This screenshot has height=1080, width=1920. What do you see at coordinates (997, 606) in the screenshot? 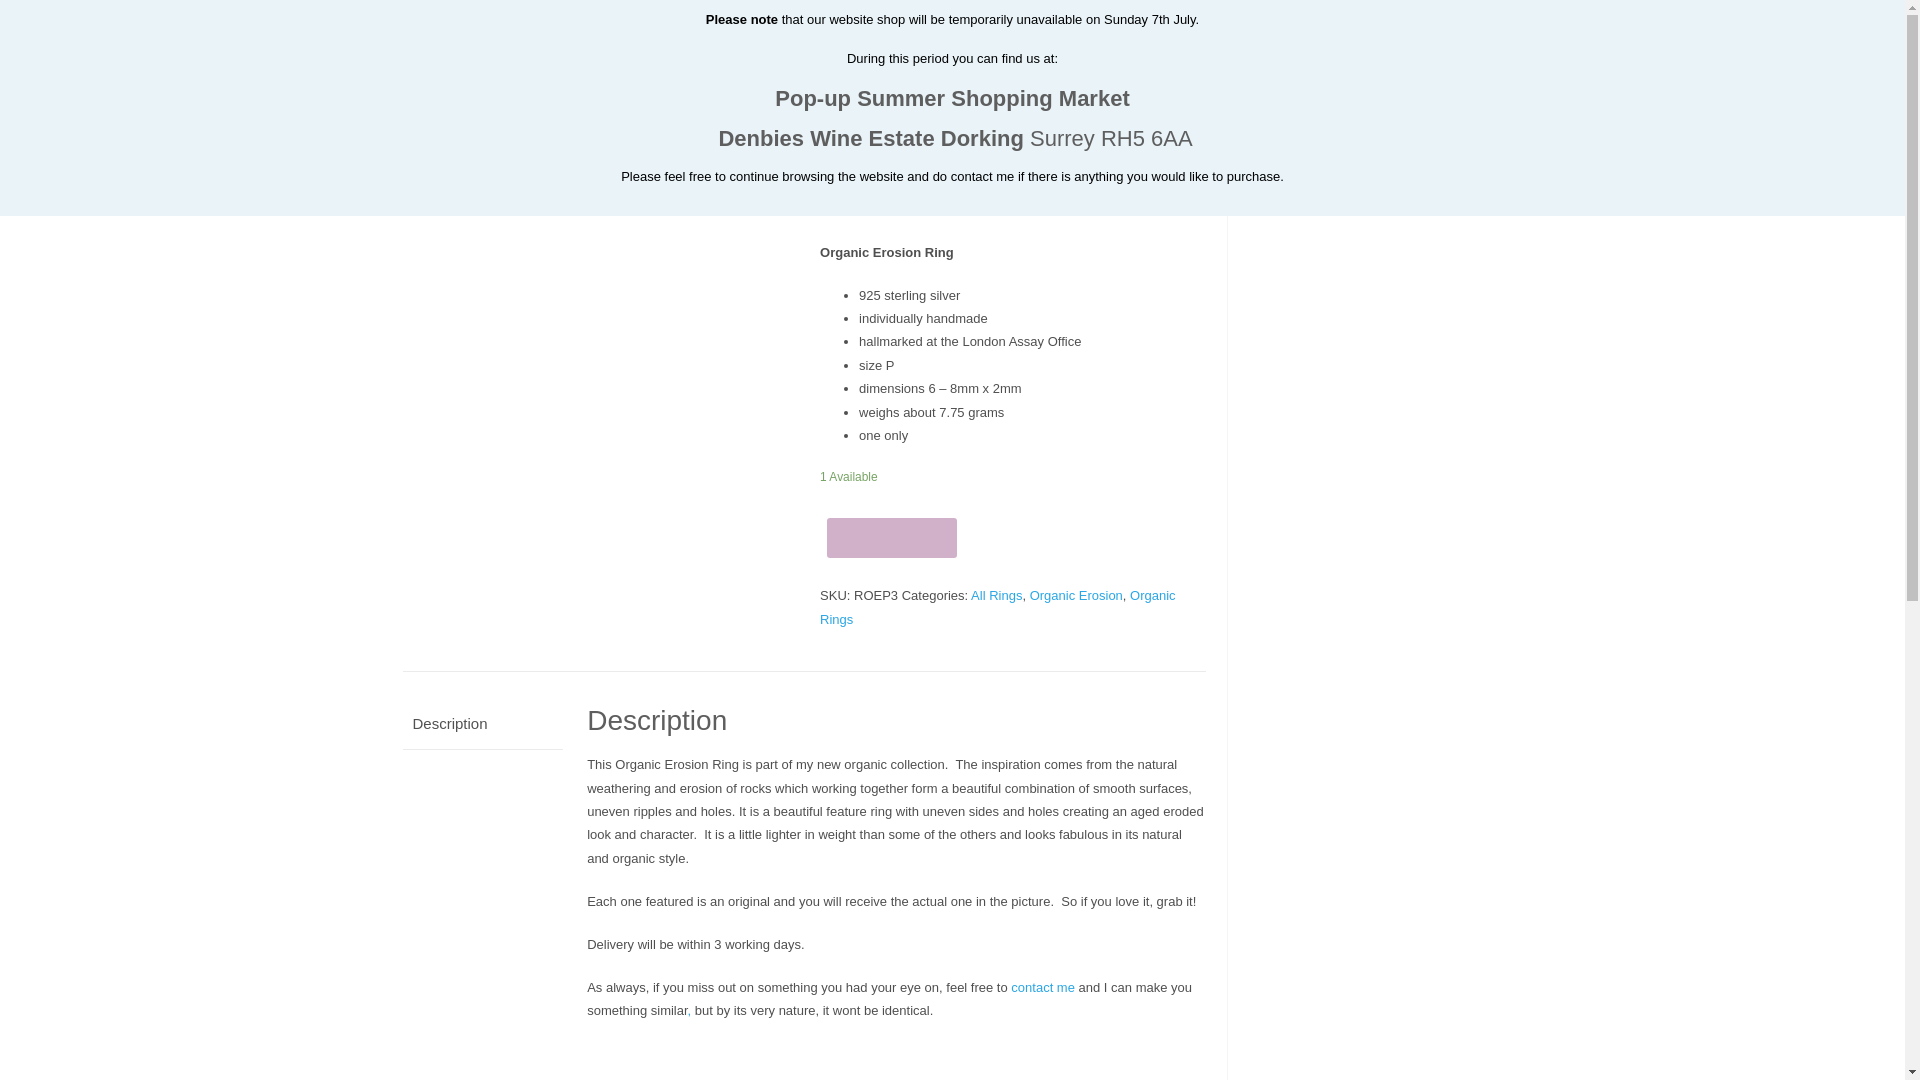
I see `Organic Rings` at bounding box center [997, 606].